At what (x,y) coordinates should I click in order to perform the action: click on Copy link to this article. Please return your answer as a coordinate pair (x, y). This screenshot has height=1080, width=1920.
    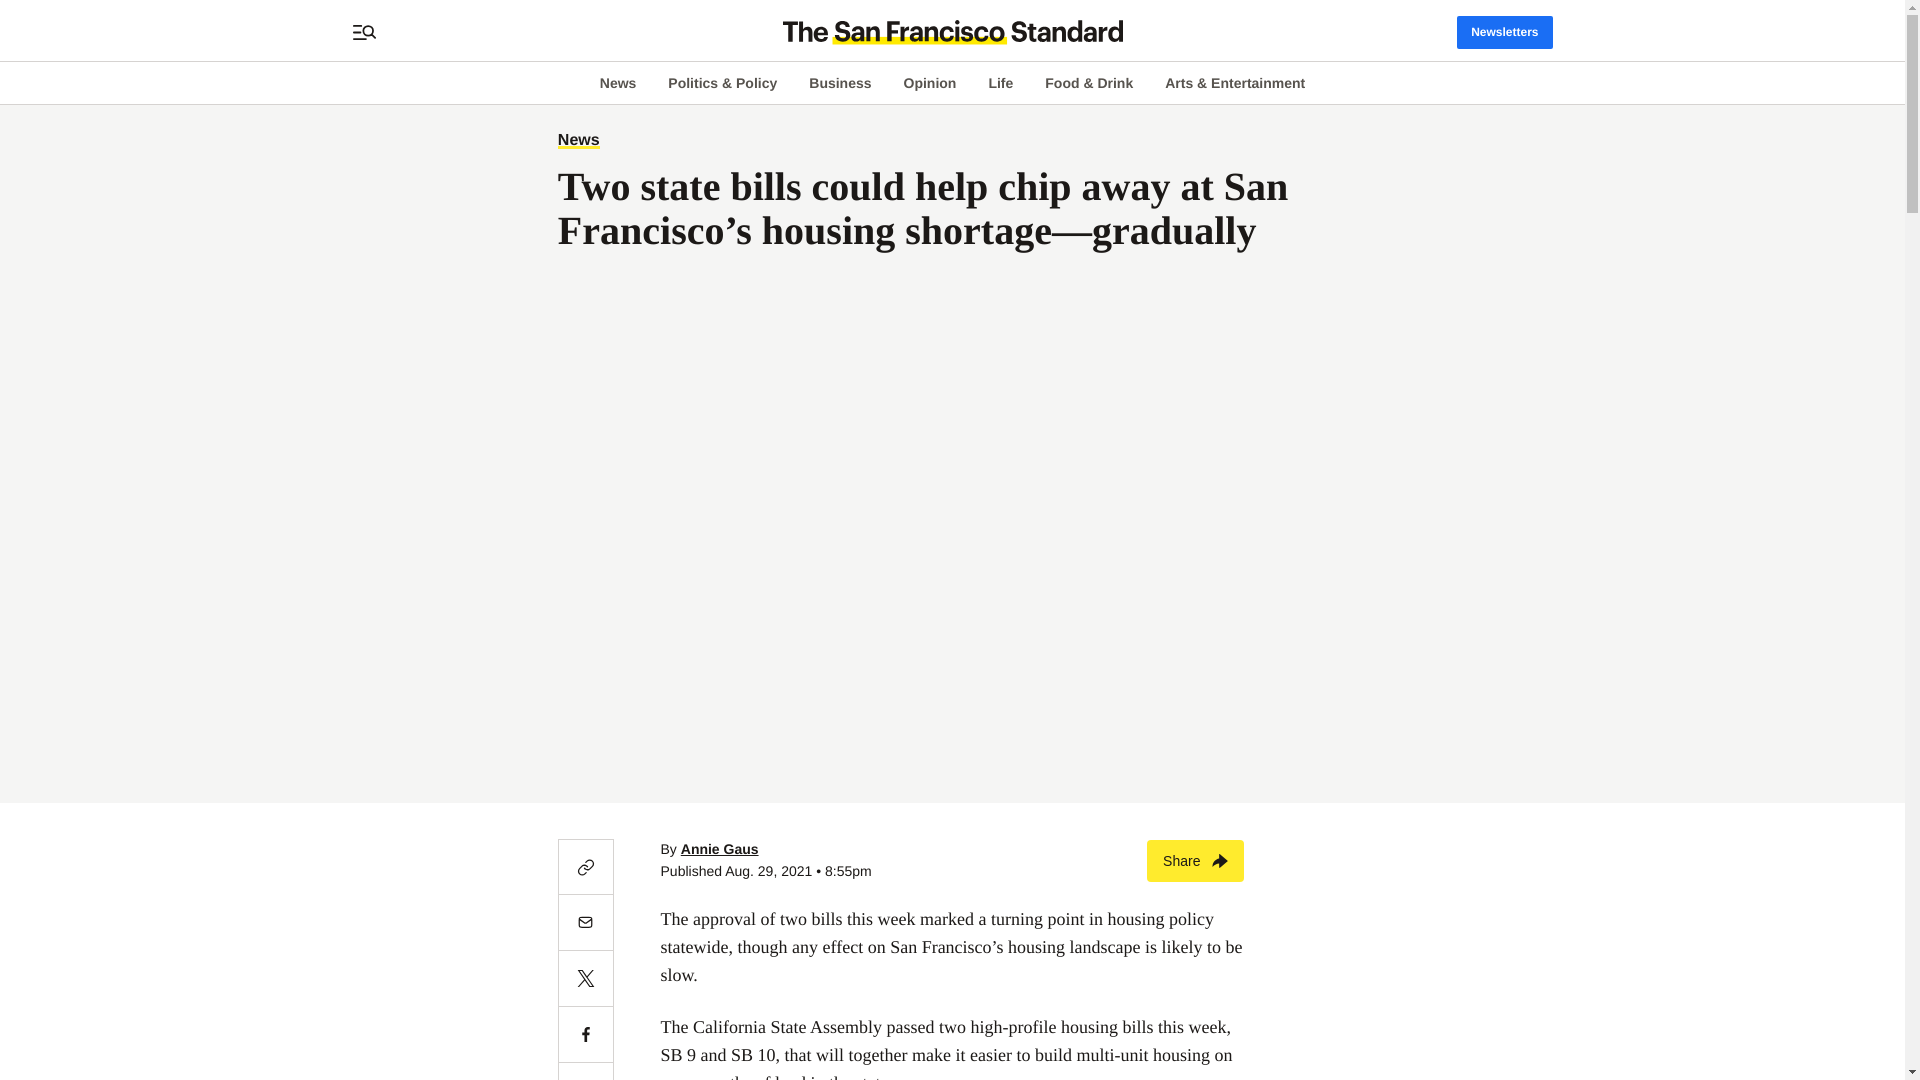
    Looking at the image, I should click on (586, 867).